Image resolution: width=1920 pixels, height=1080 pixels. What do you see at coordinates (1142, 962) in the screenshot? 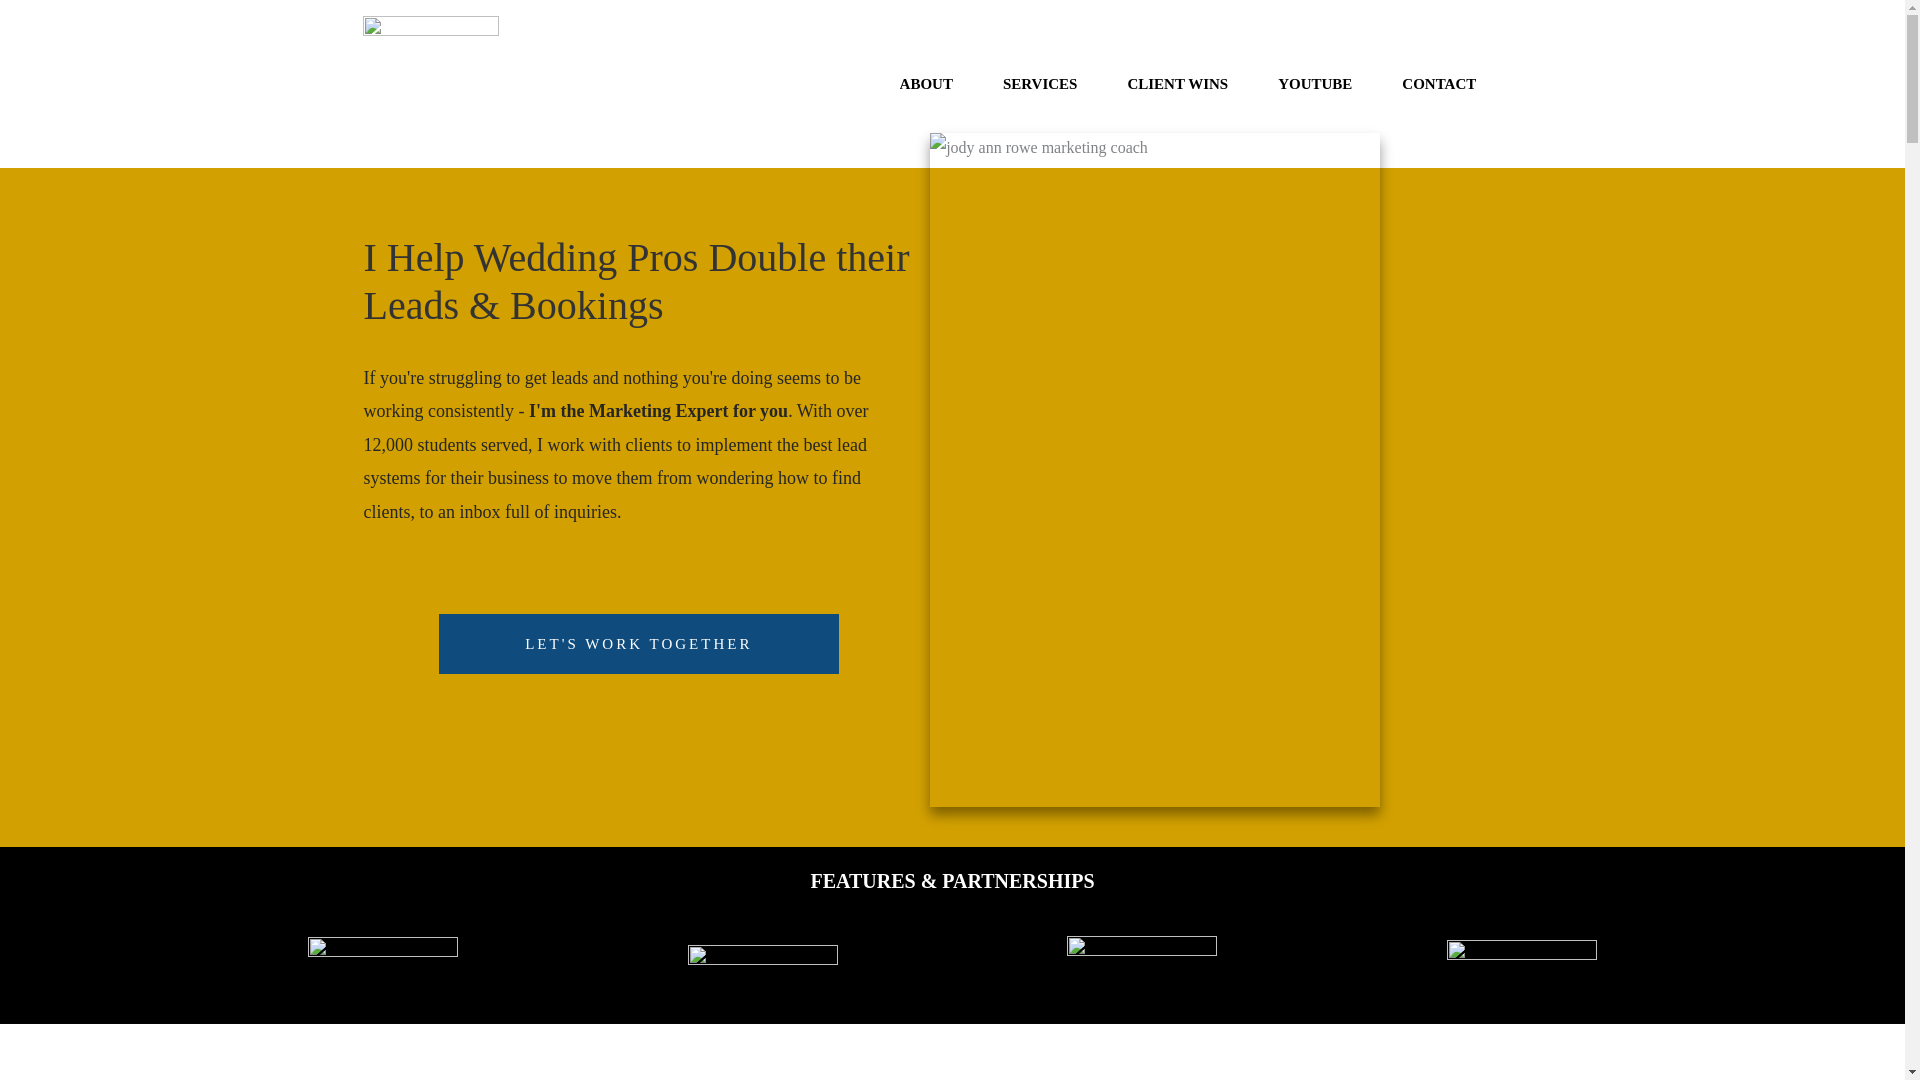
I see `meetings magazine` at bounding box center [1142, 962].